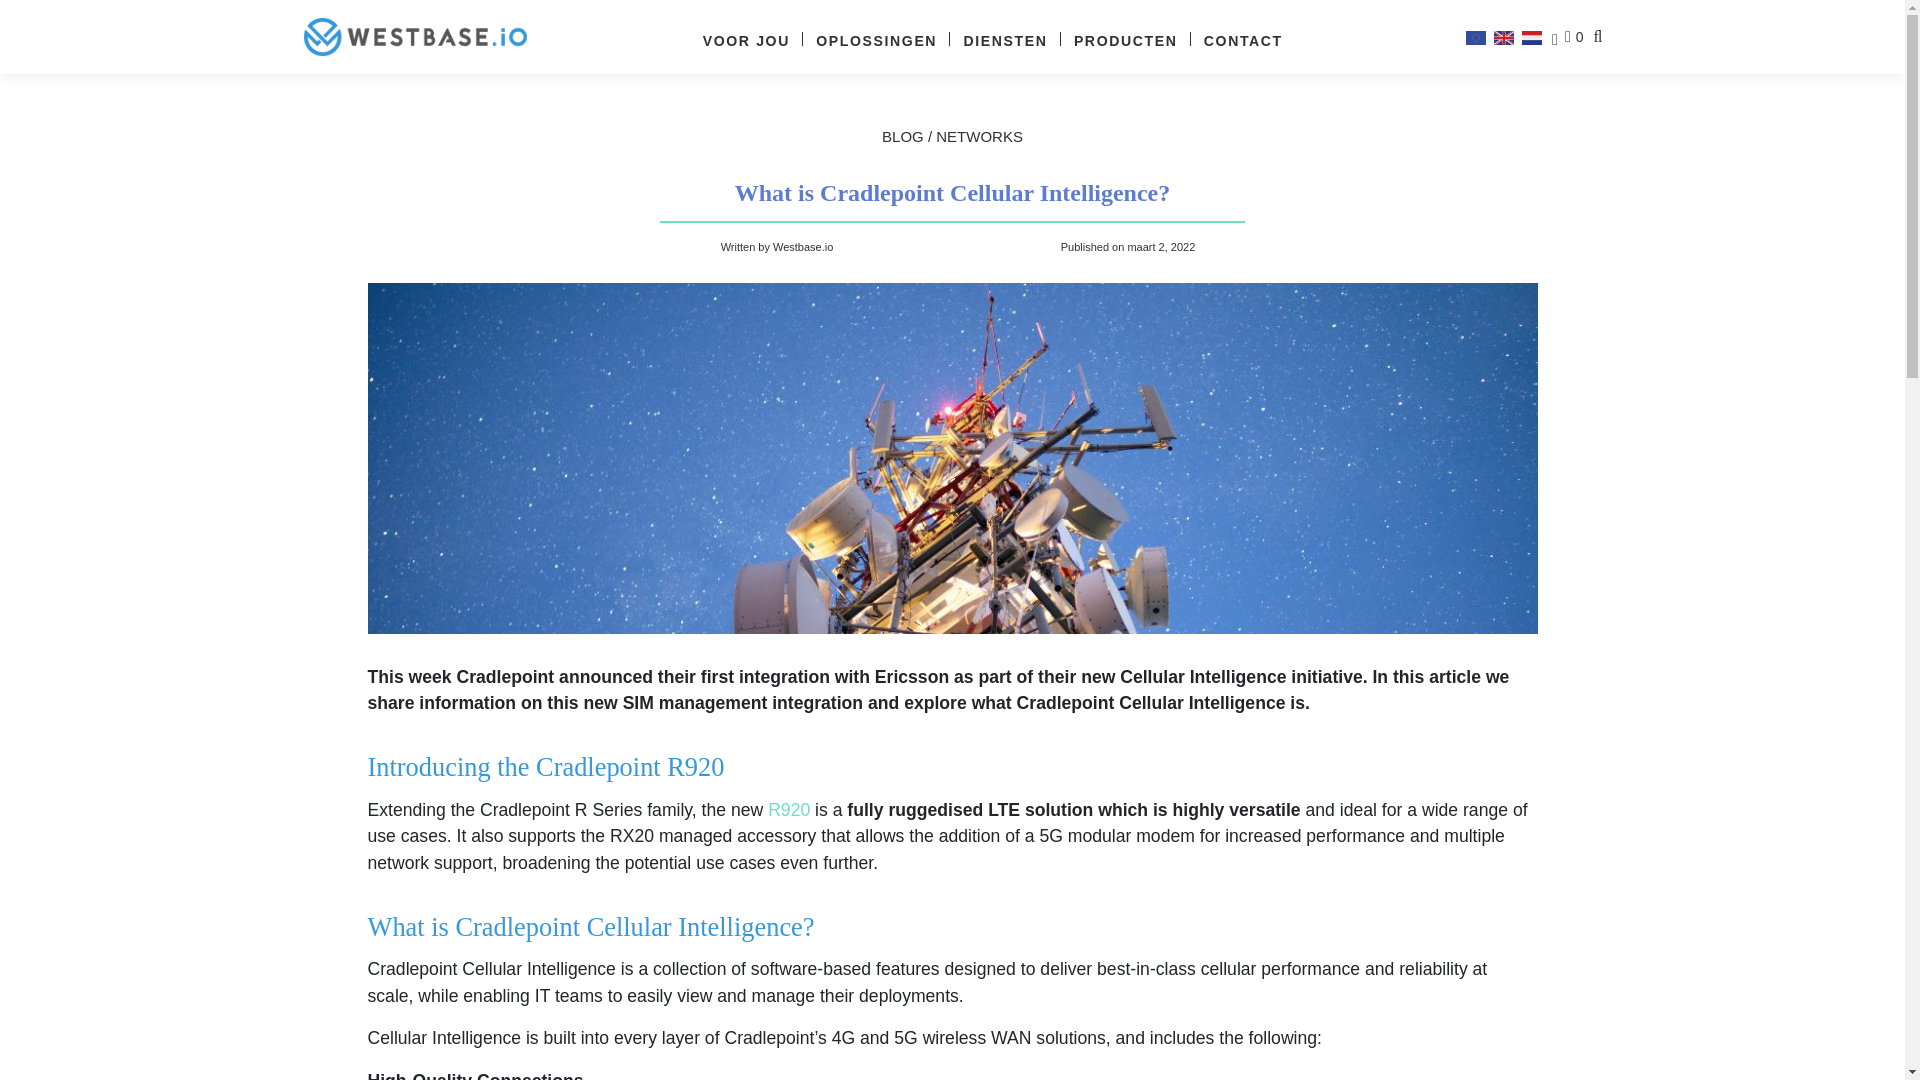 Image resolution: width=1920 pixels, height=1080 pixels. What do you see at coordinates (1126, 40) in the screenshot?
I see `PRODUCTEN` at bounding box center [1126, 40].